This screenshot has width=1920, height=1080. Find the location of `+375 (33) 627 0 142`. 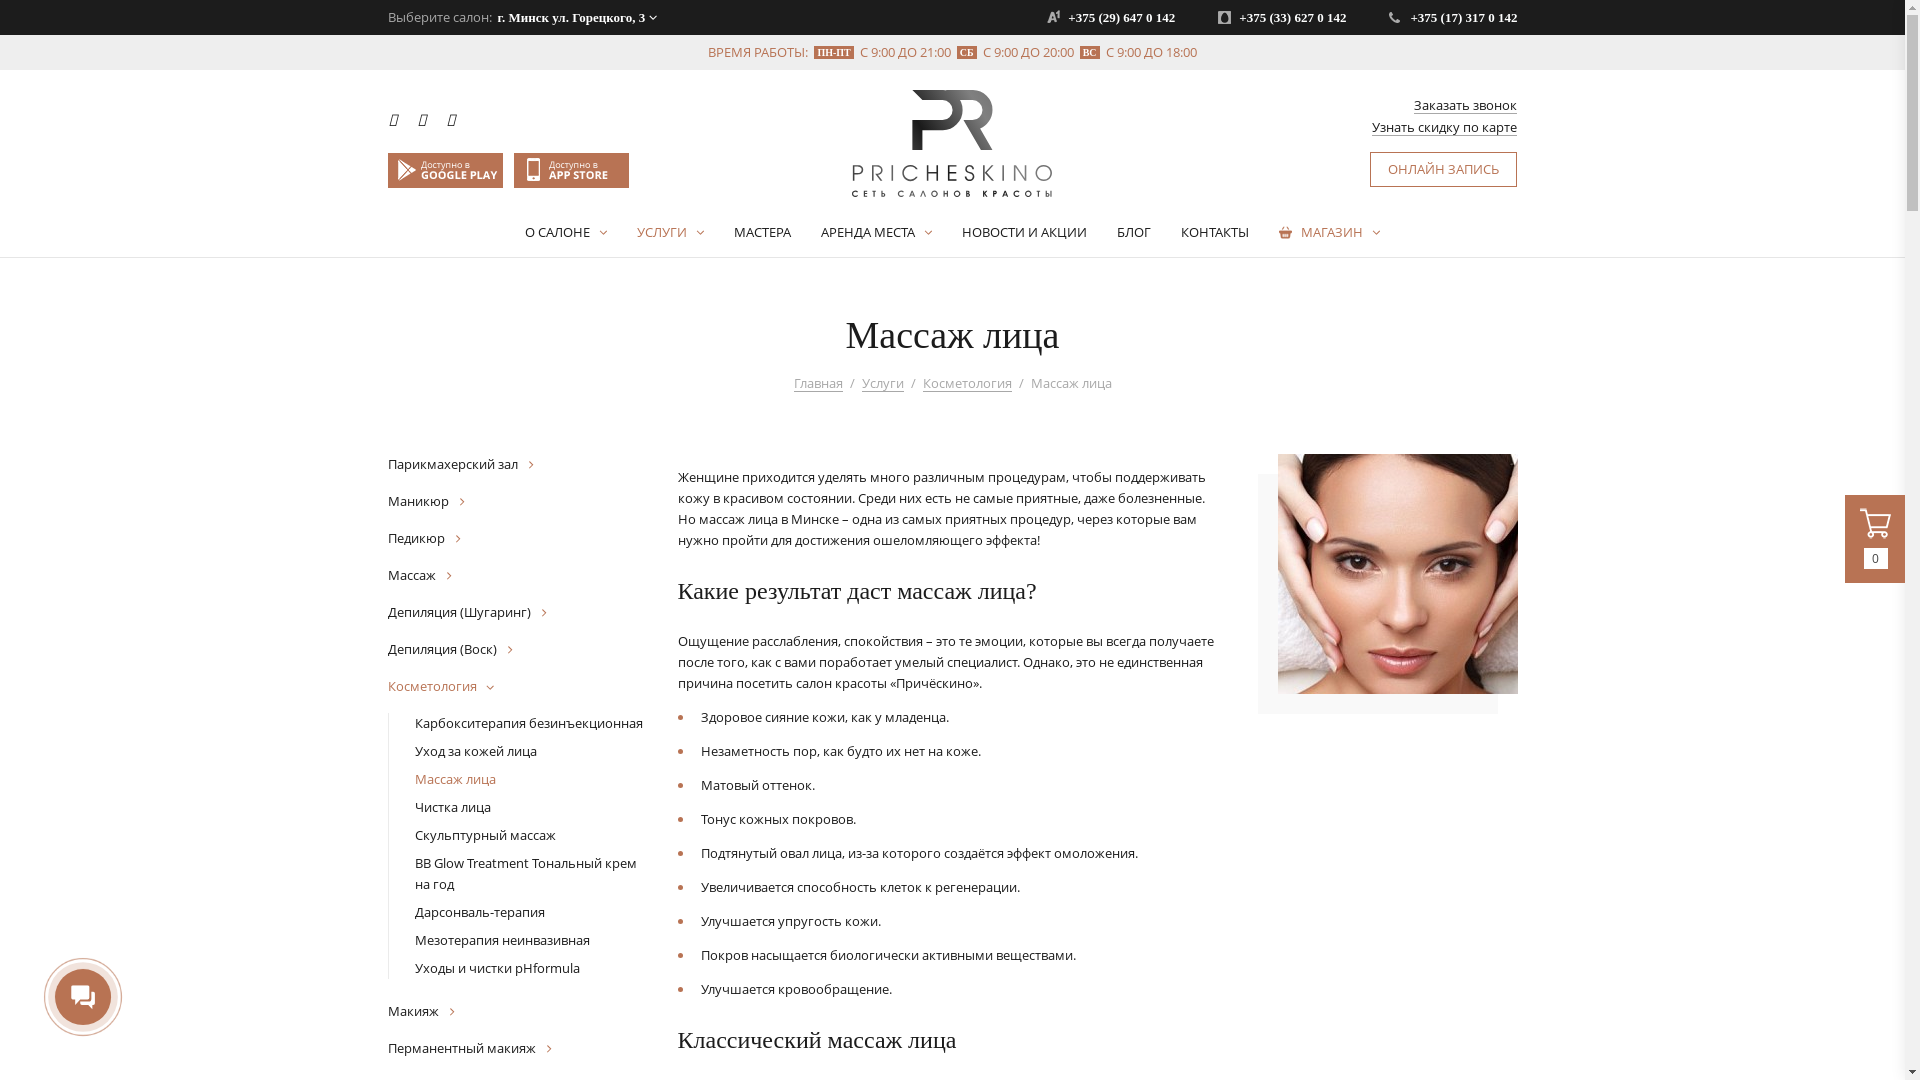

+375 (33) 627 0 142 is located at coordinates (1282, 18).